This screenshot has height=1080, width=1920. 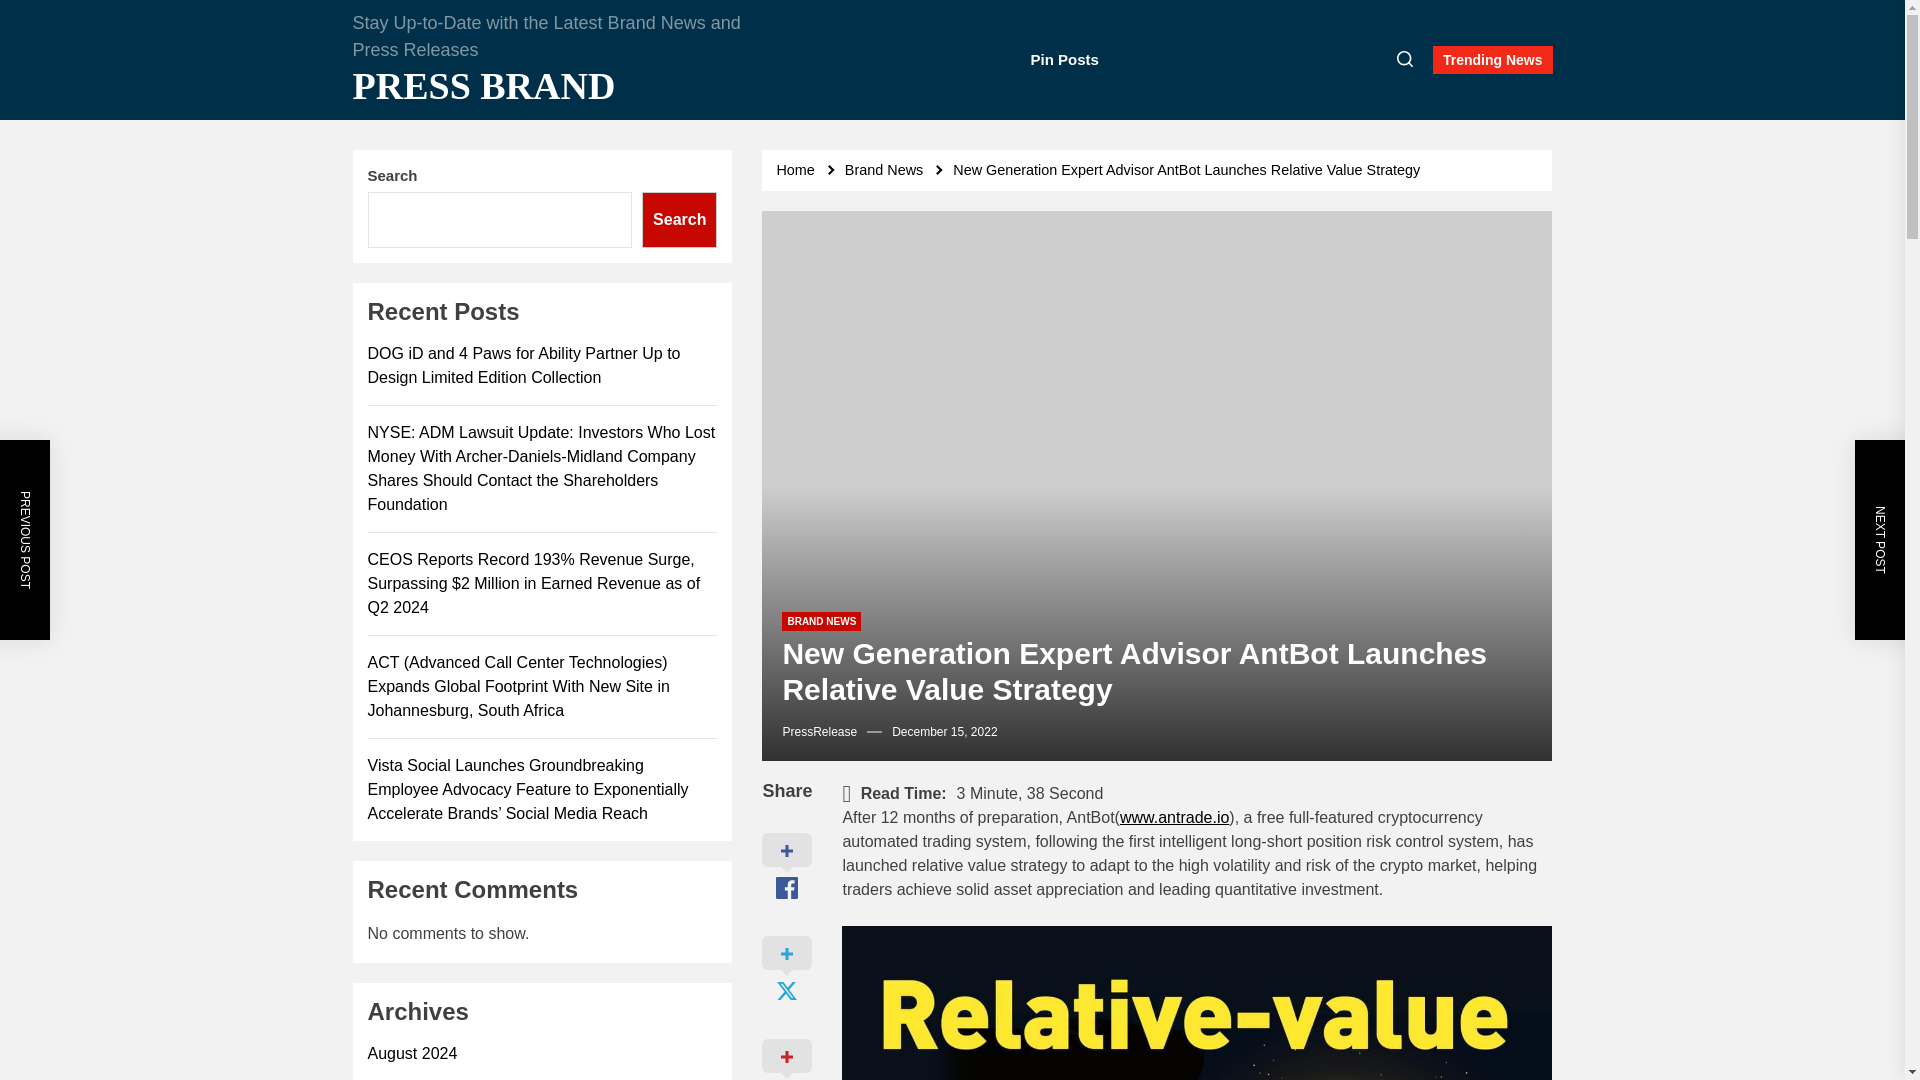 I want to click on Pin Posts, so click(x=1064, y=60).